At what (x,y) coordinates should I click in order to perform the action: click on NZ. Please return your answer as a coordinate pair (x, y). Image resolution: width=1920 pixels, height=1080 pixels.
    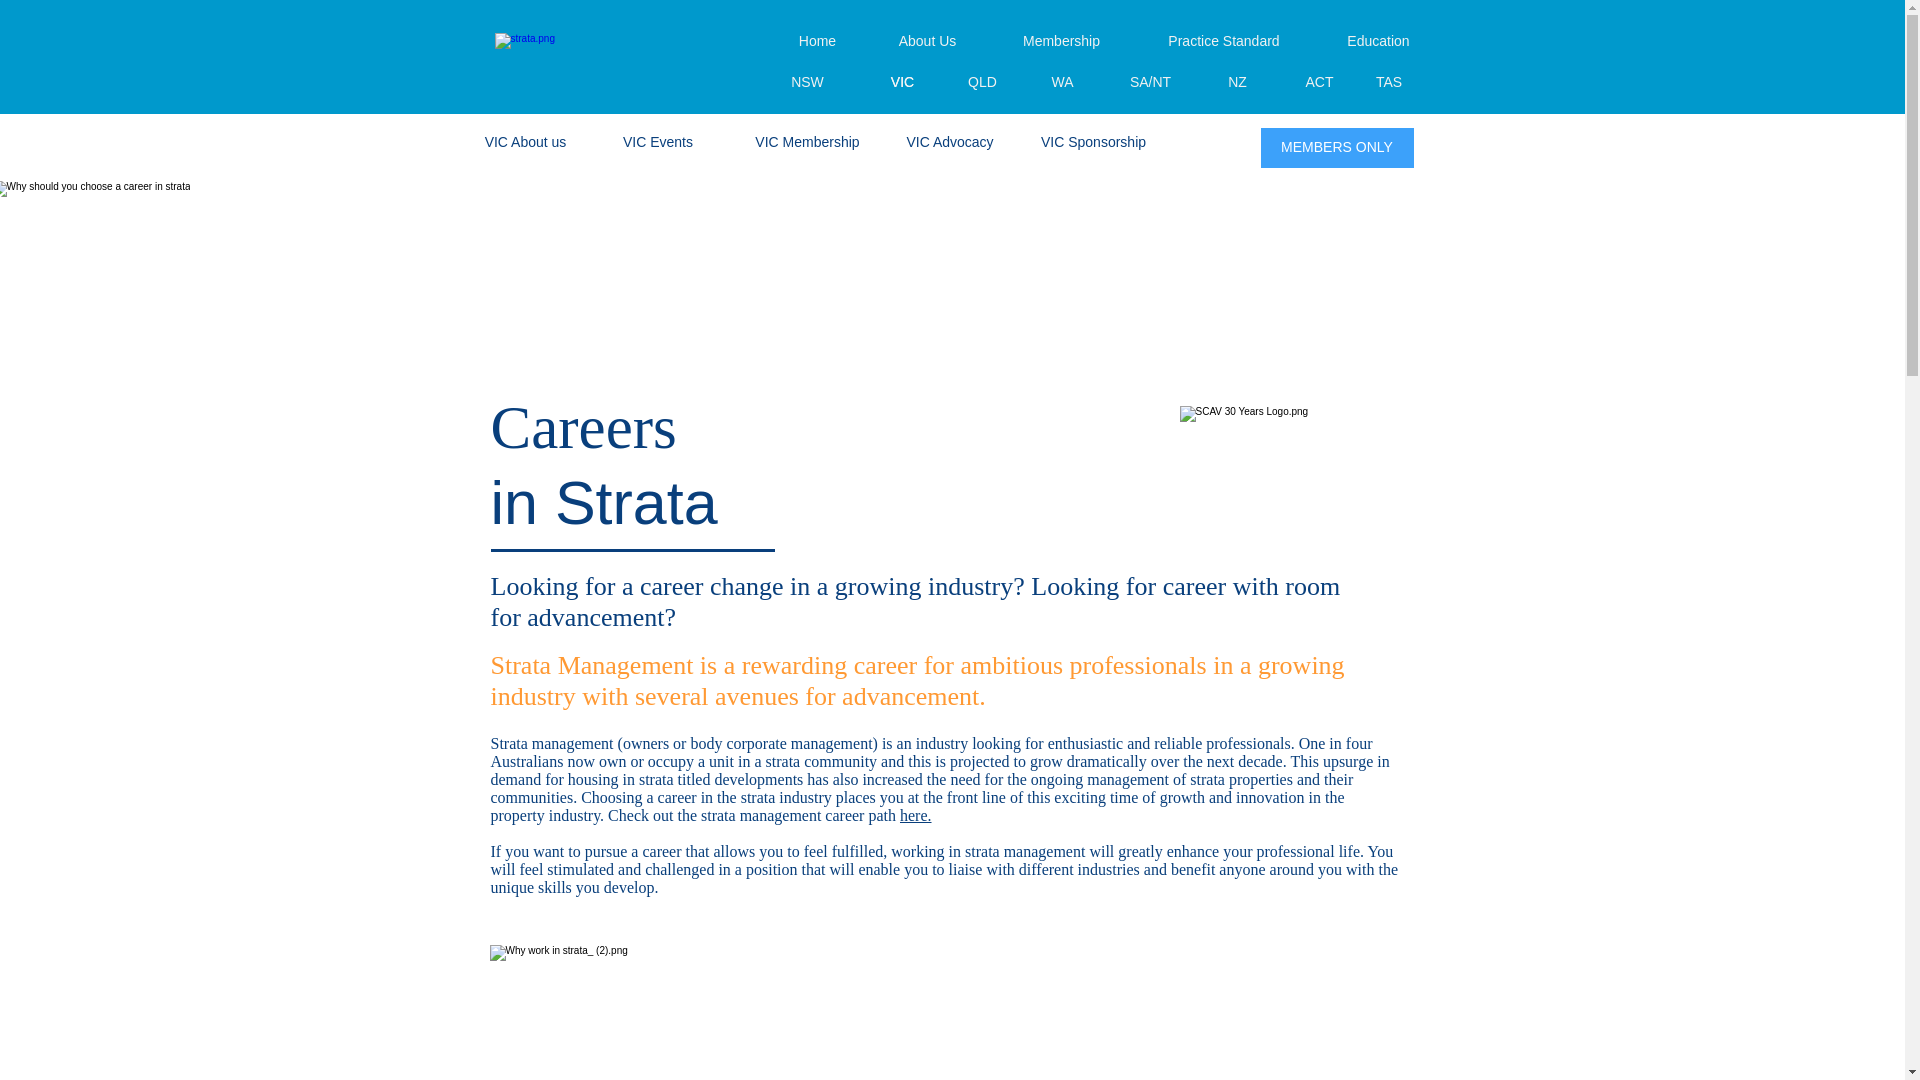
    Looking at the image, I should click on (1238, 82).